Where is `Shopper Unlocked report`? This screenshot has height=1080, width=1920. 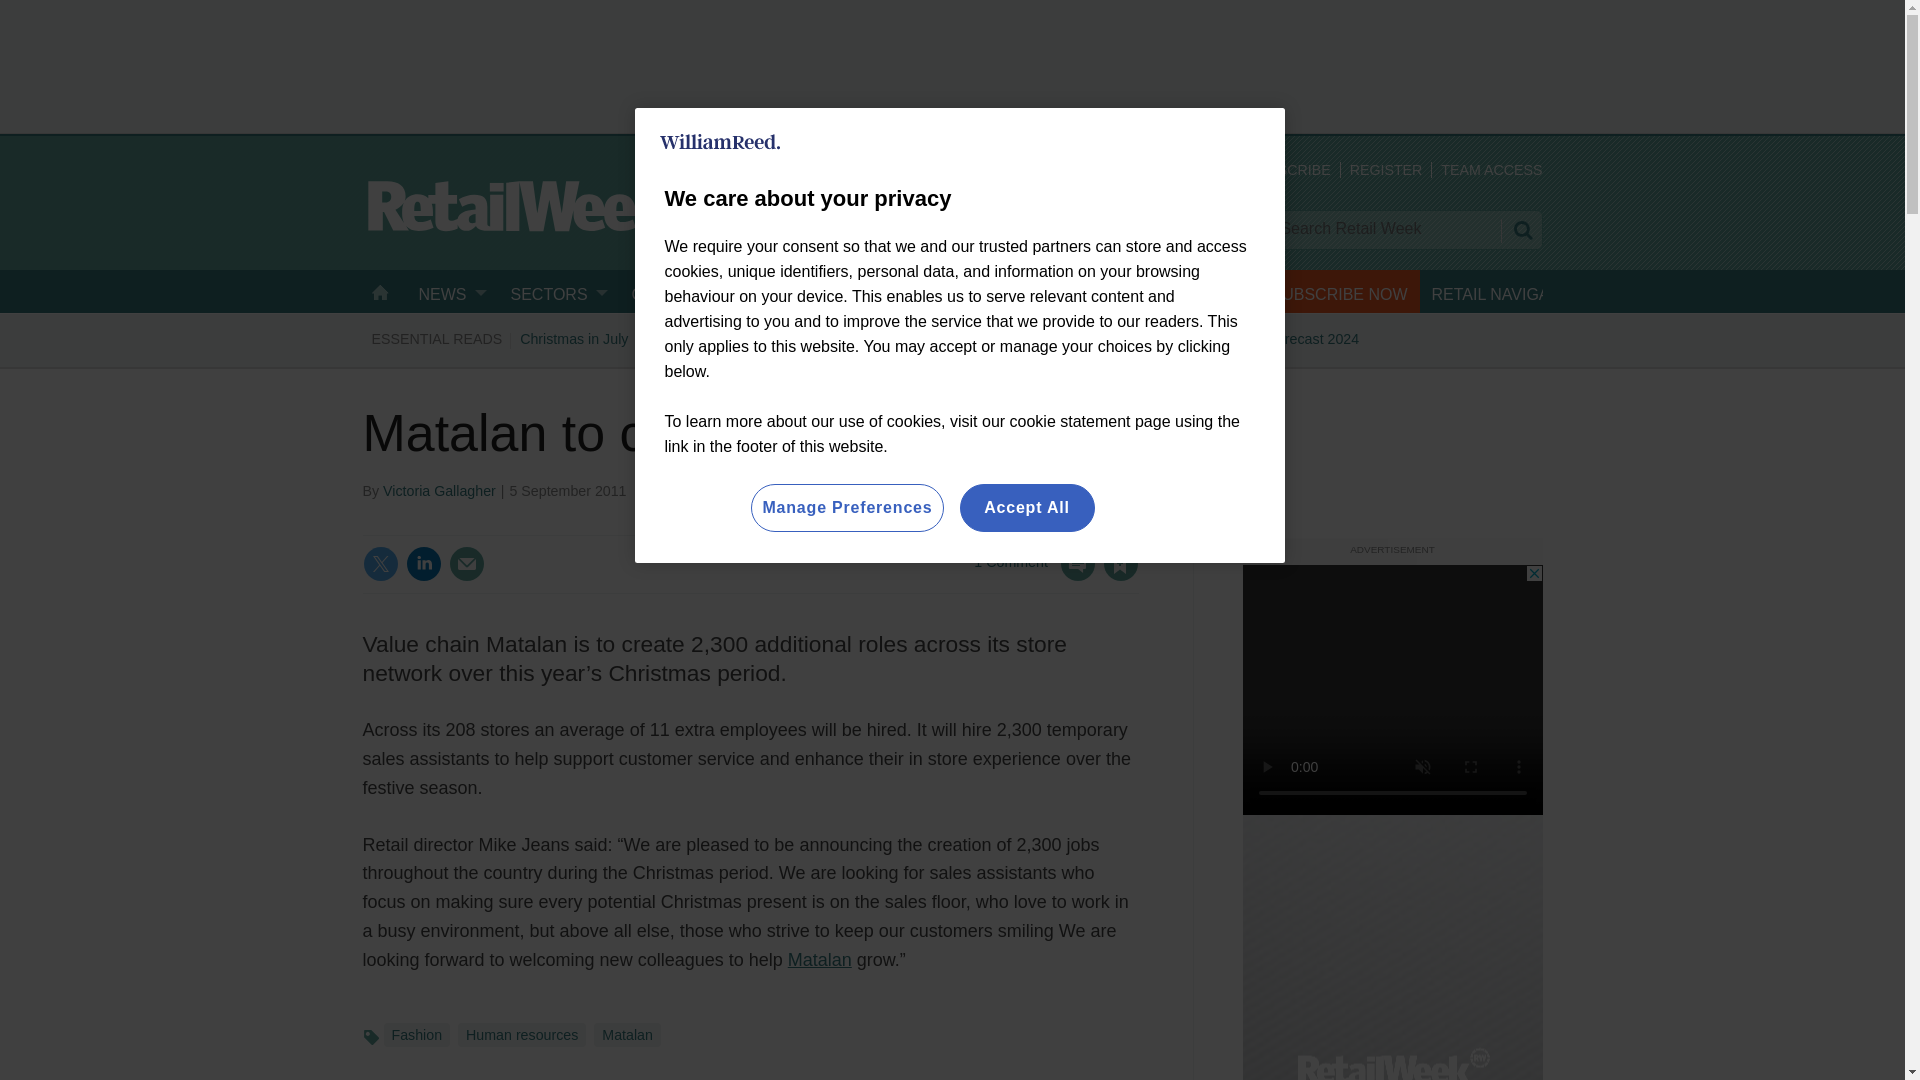
Shopper Unlocked report is located at coordinates (1102, 338).